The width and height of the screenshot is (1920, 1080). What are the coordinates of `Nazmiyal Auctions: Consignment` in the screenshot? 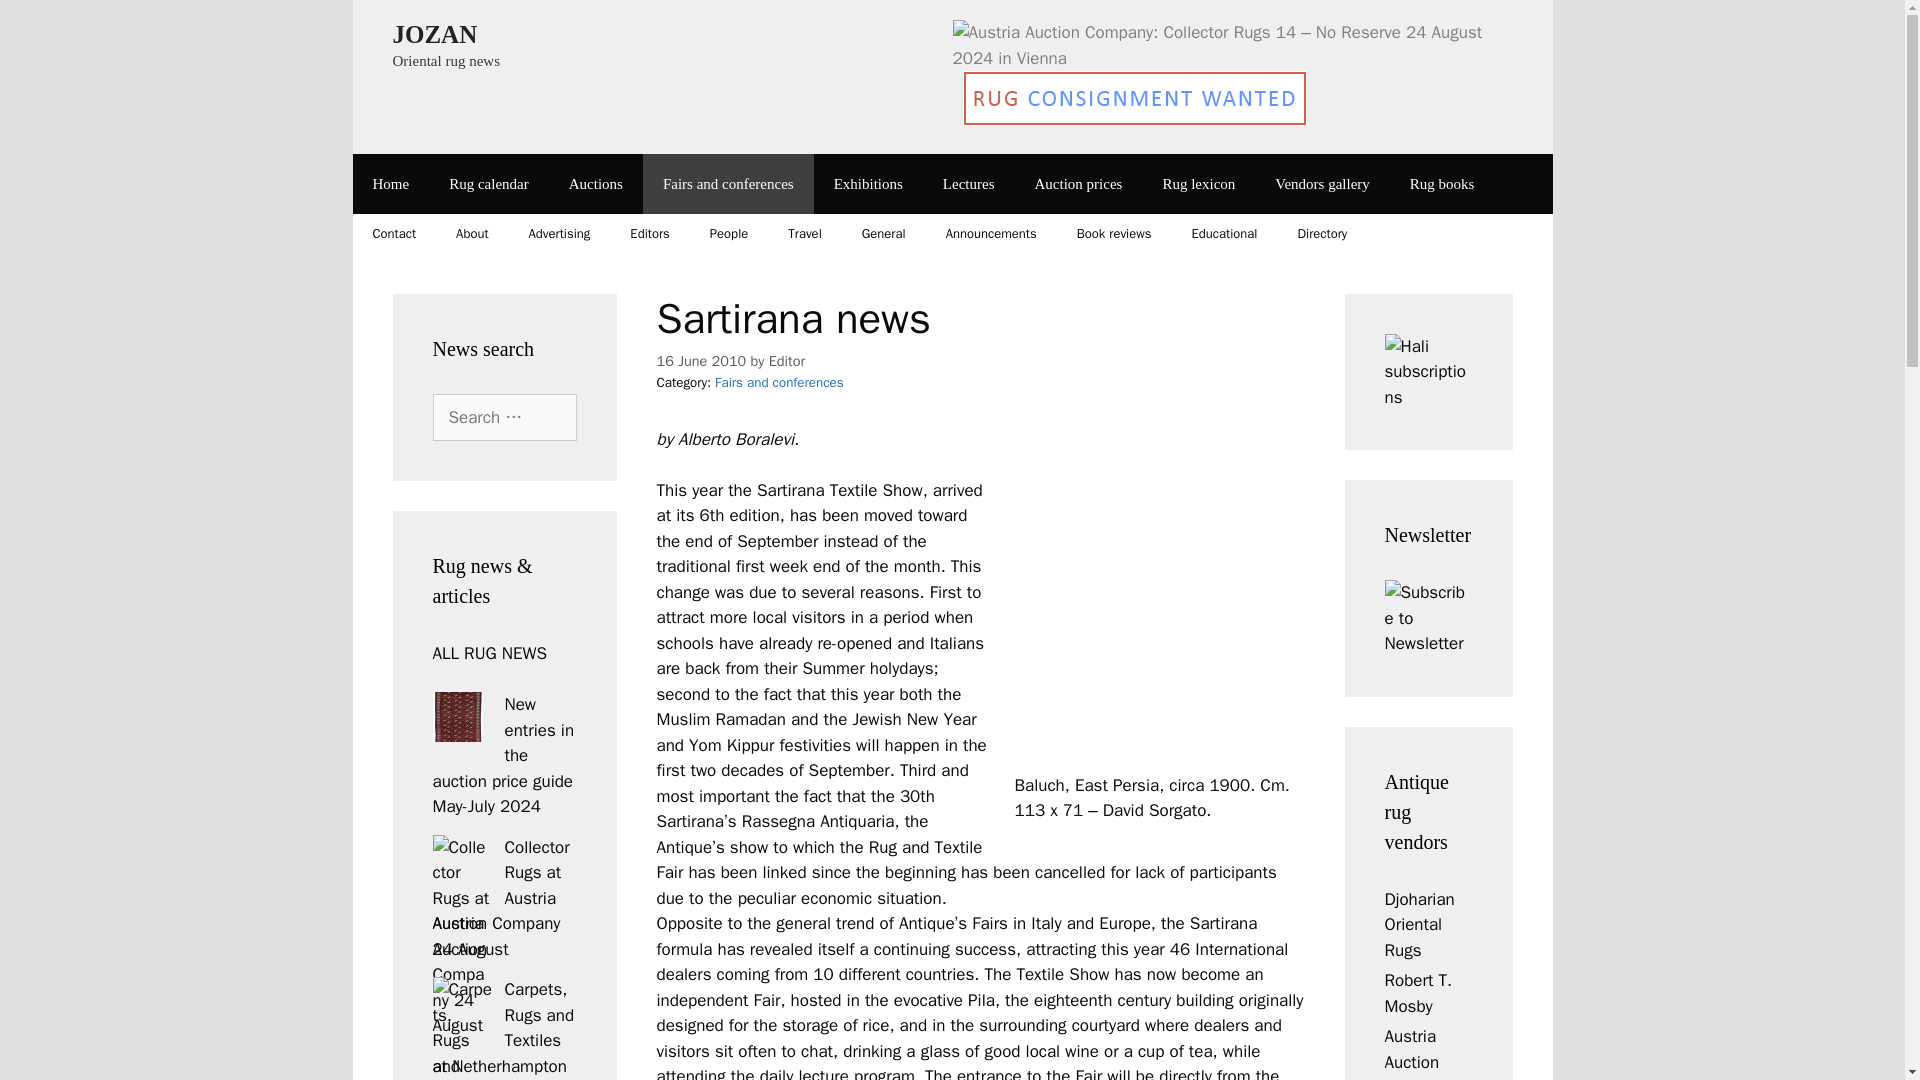 It's located at (1135, 120).